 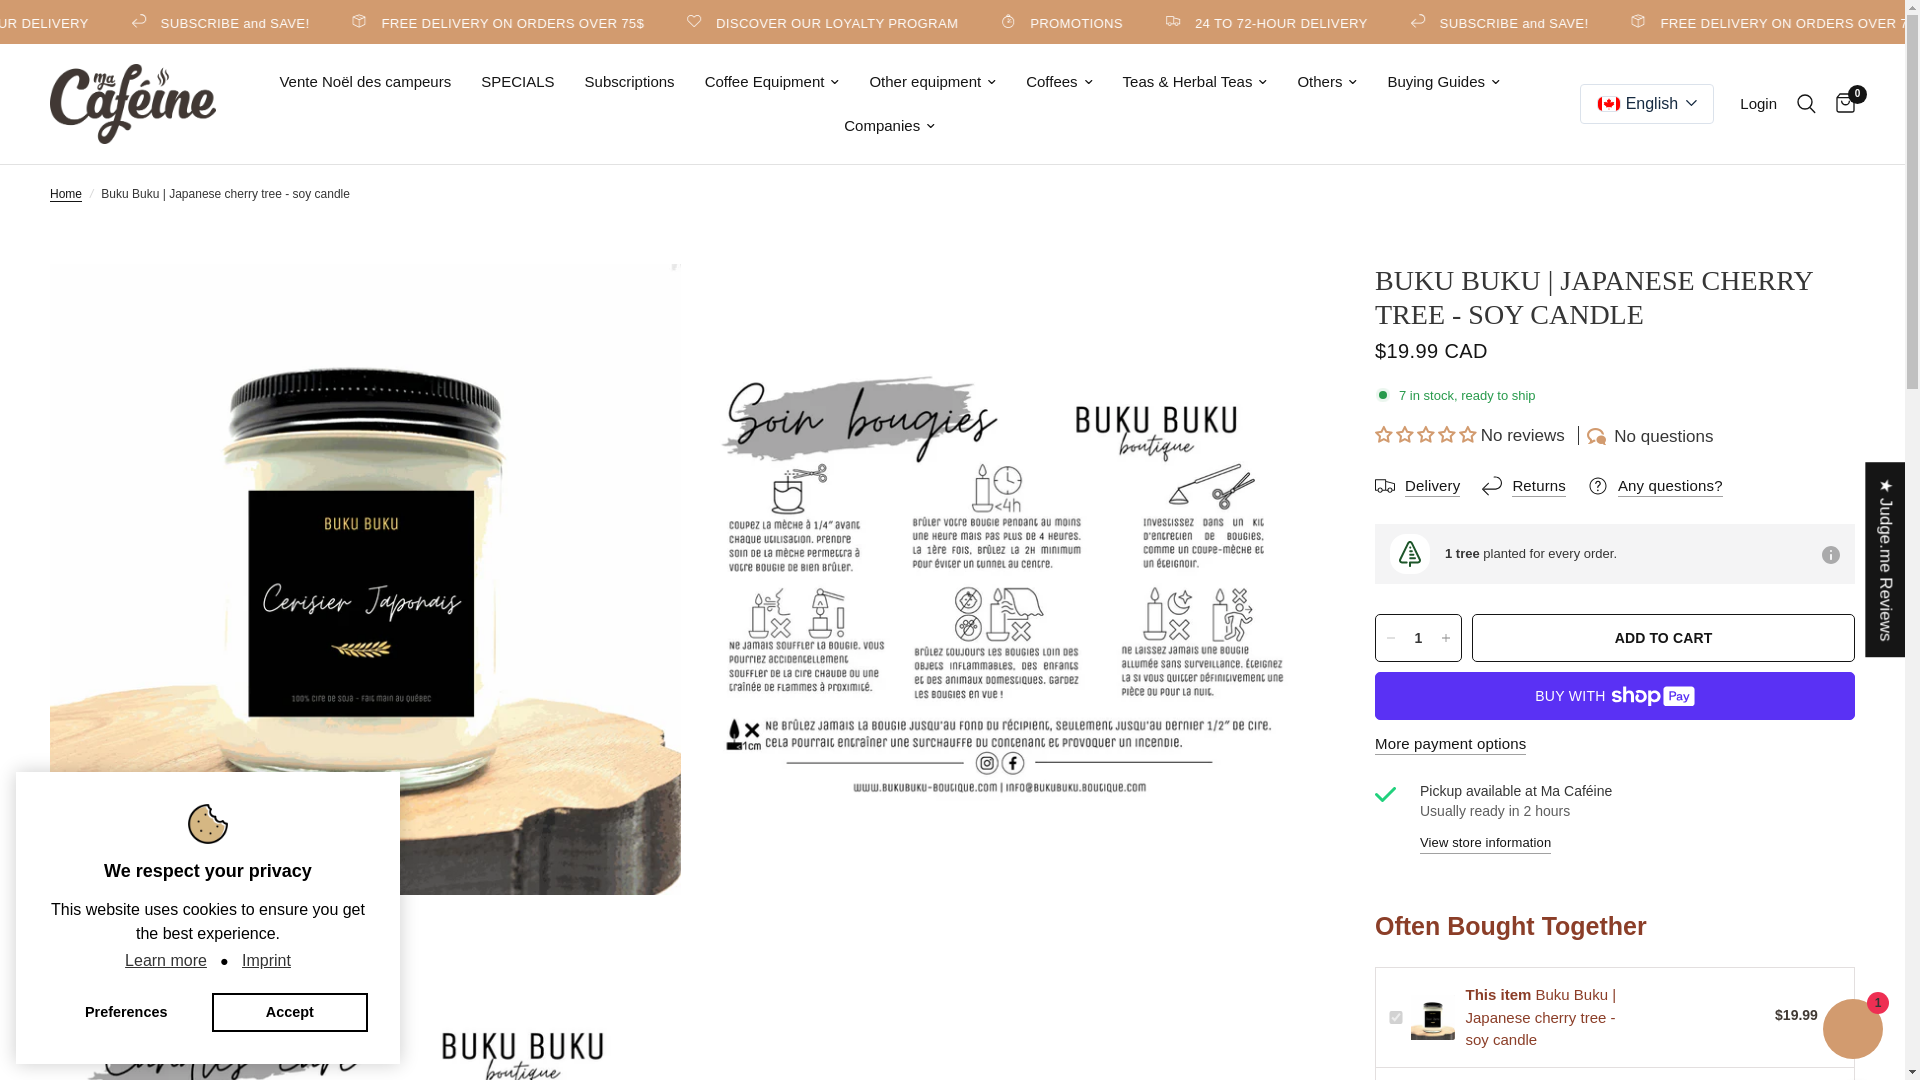 I want to click on 24 TO 72-HOUR DELIVERY, so click(x=1420, y=22).